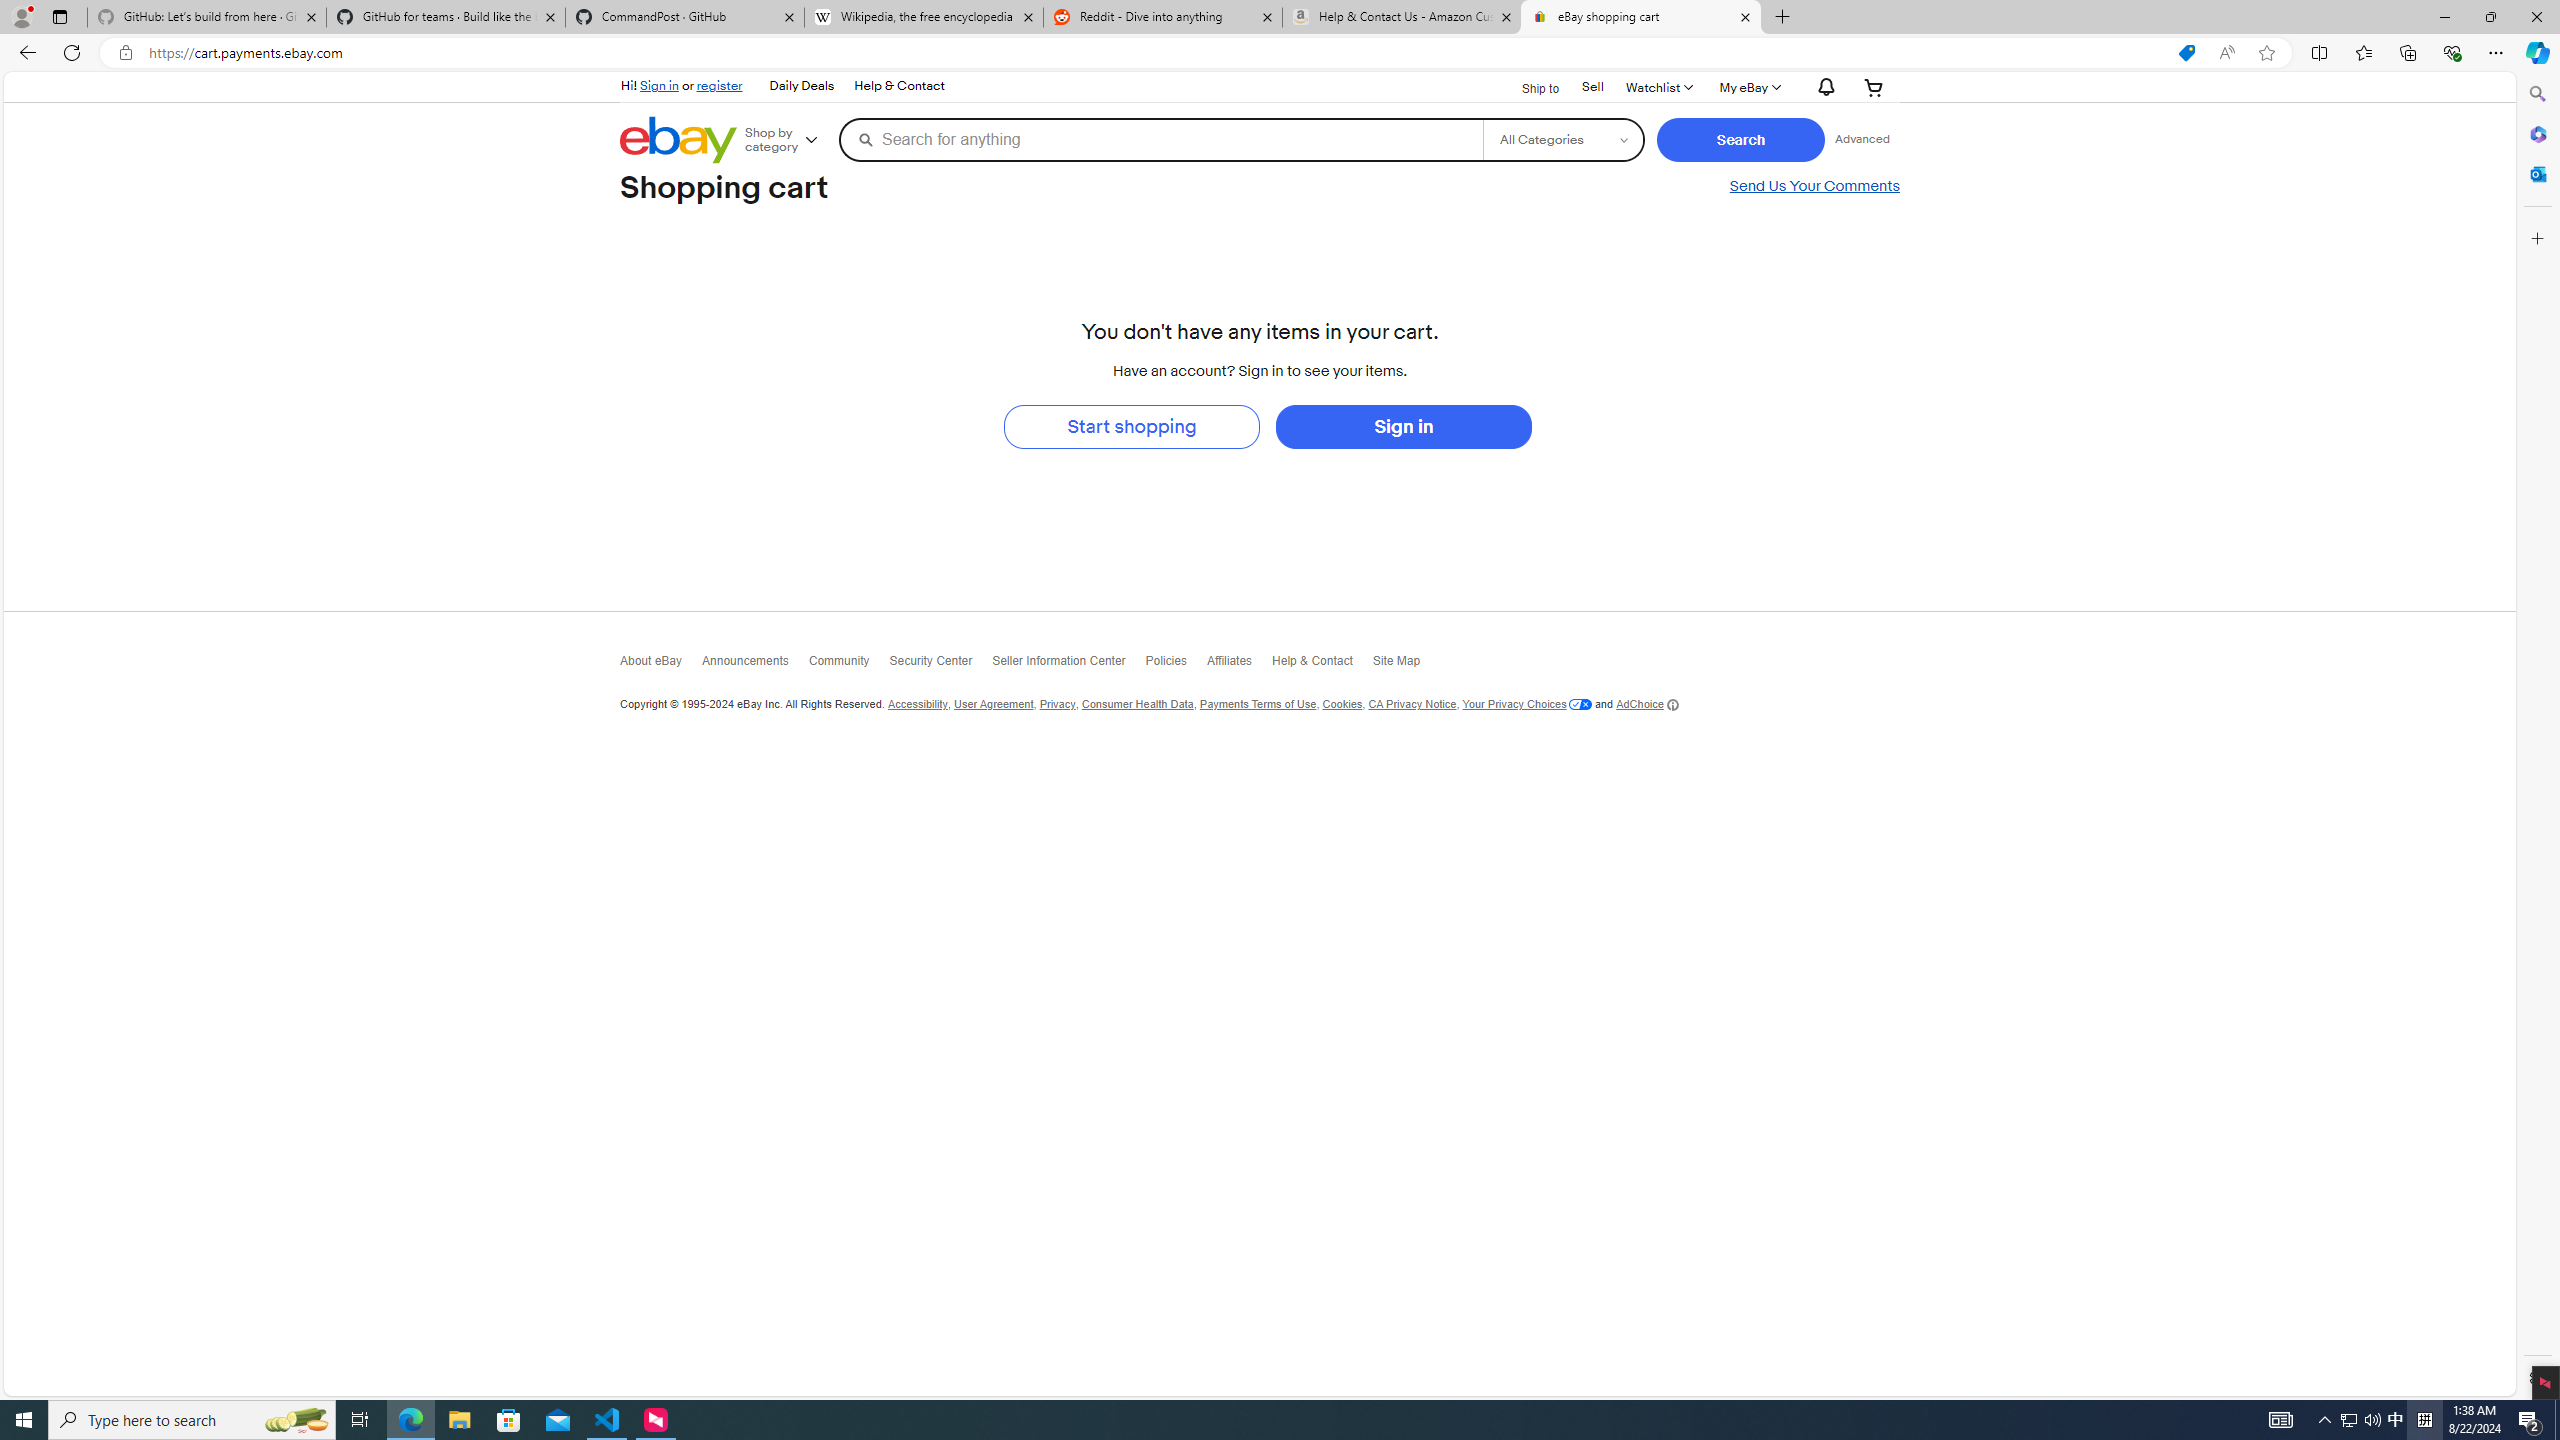  What do you see at coordinates (940, 664) in the screenshot?
I see `Security Center` at bounding box center [940, 664].